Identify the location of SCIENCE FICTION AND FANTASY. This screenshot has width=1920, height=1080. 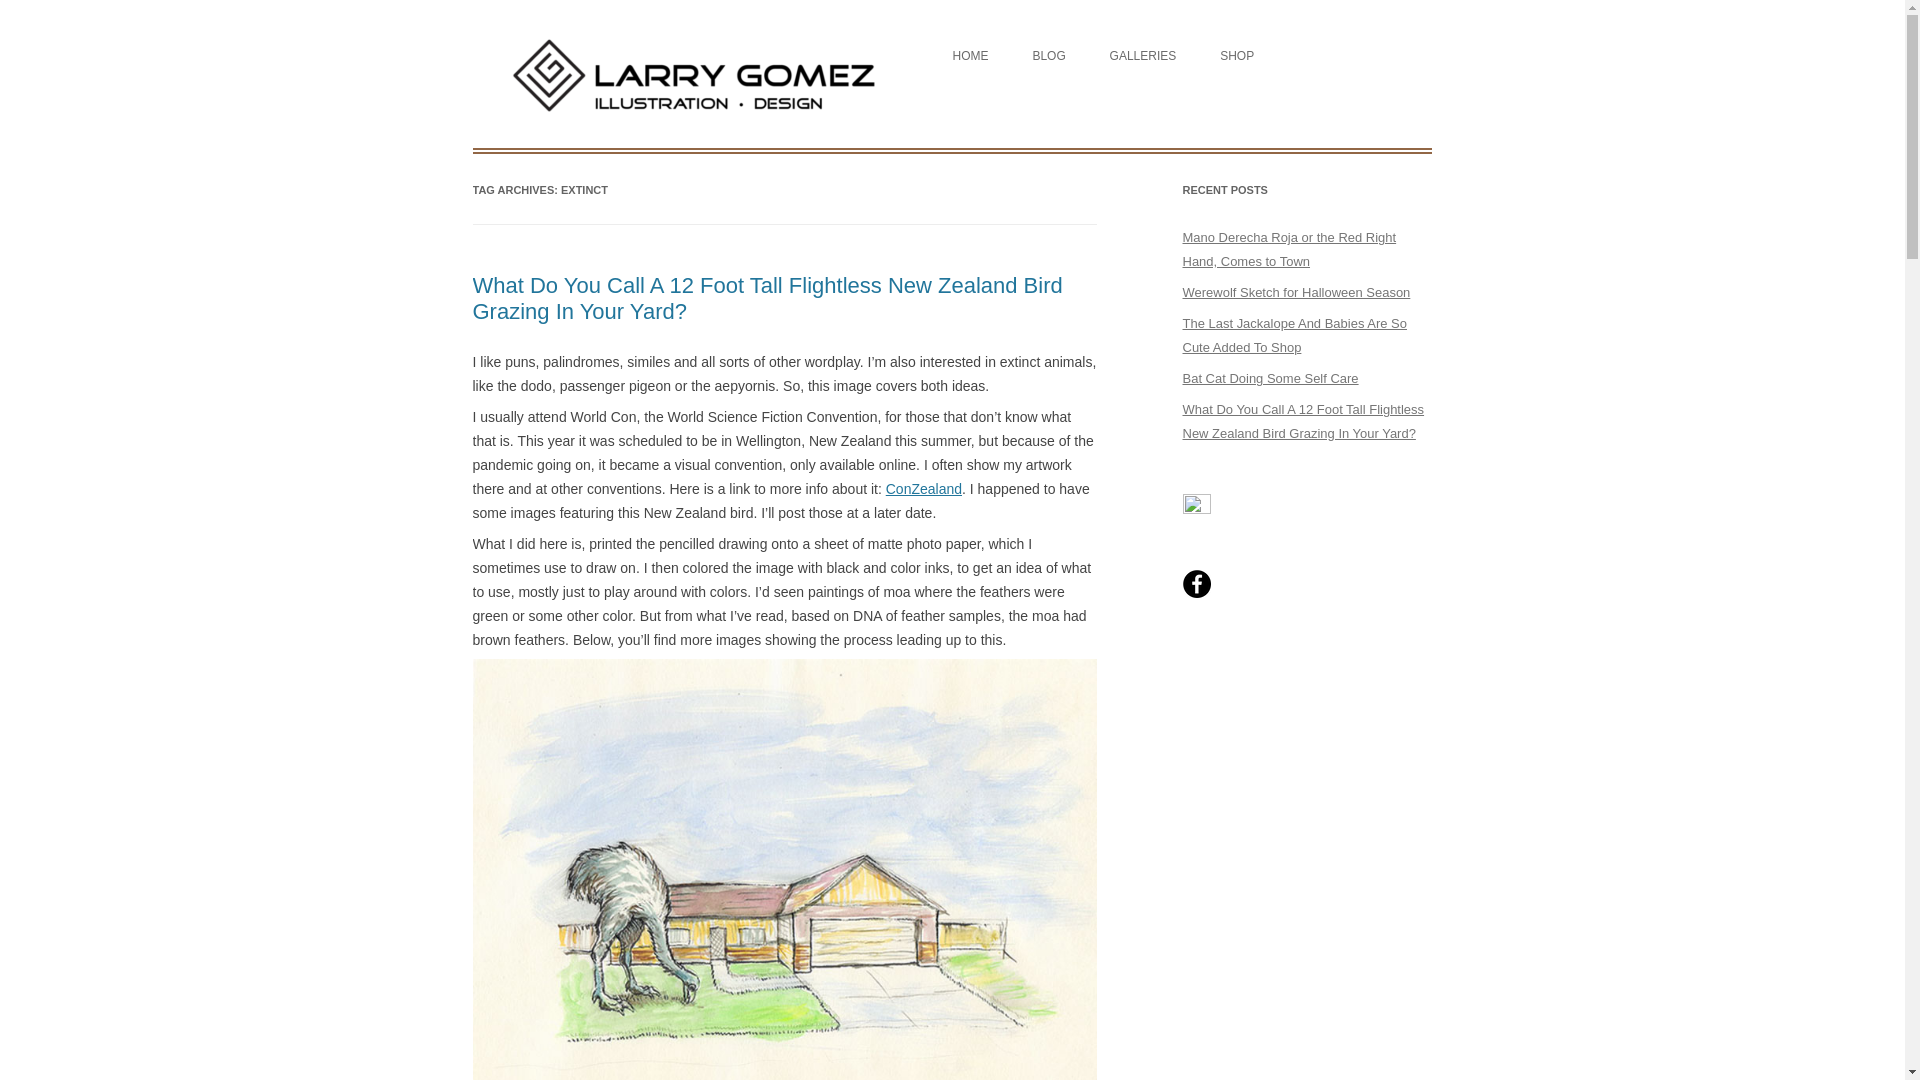
(1209, 98).